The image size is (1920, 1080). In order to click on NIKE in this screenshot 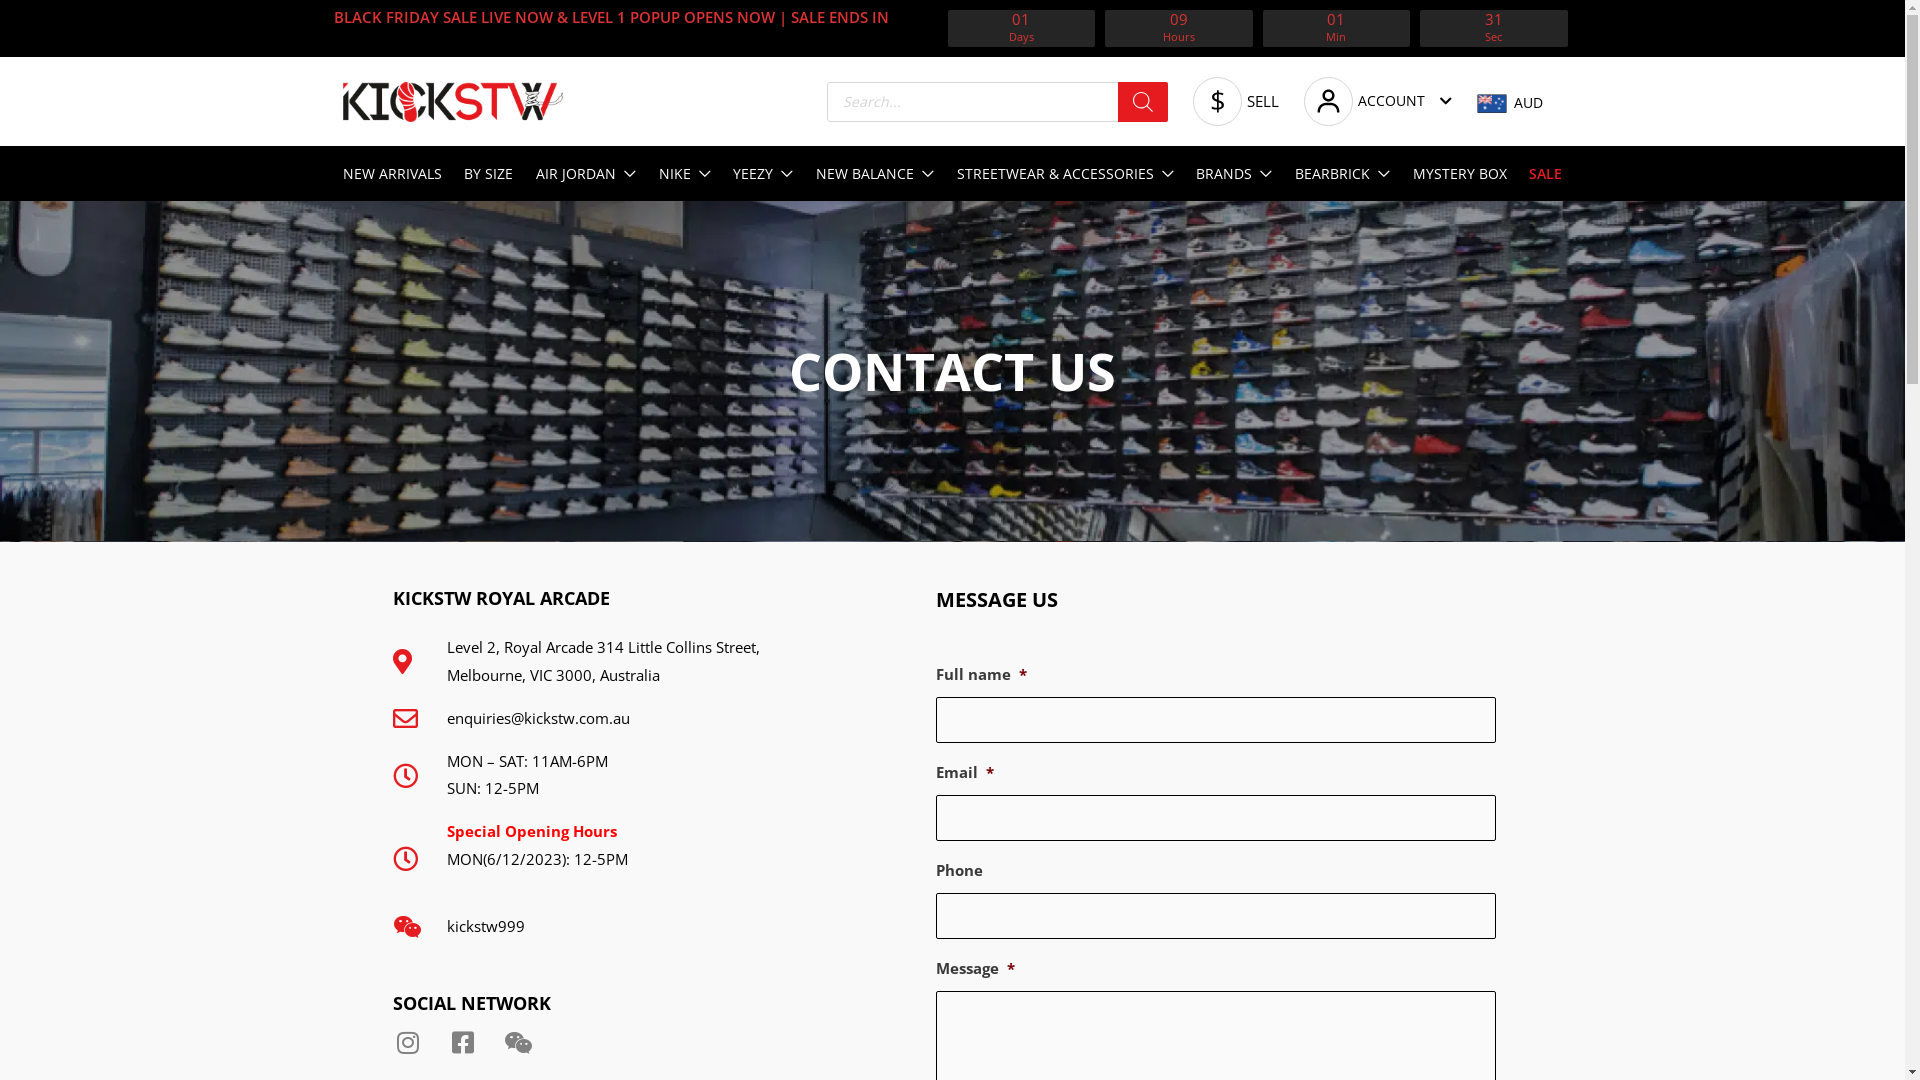, I will do `click(685, 174)`.